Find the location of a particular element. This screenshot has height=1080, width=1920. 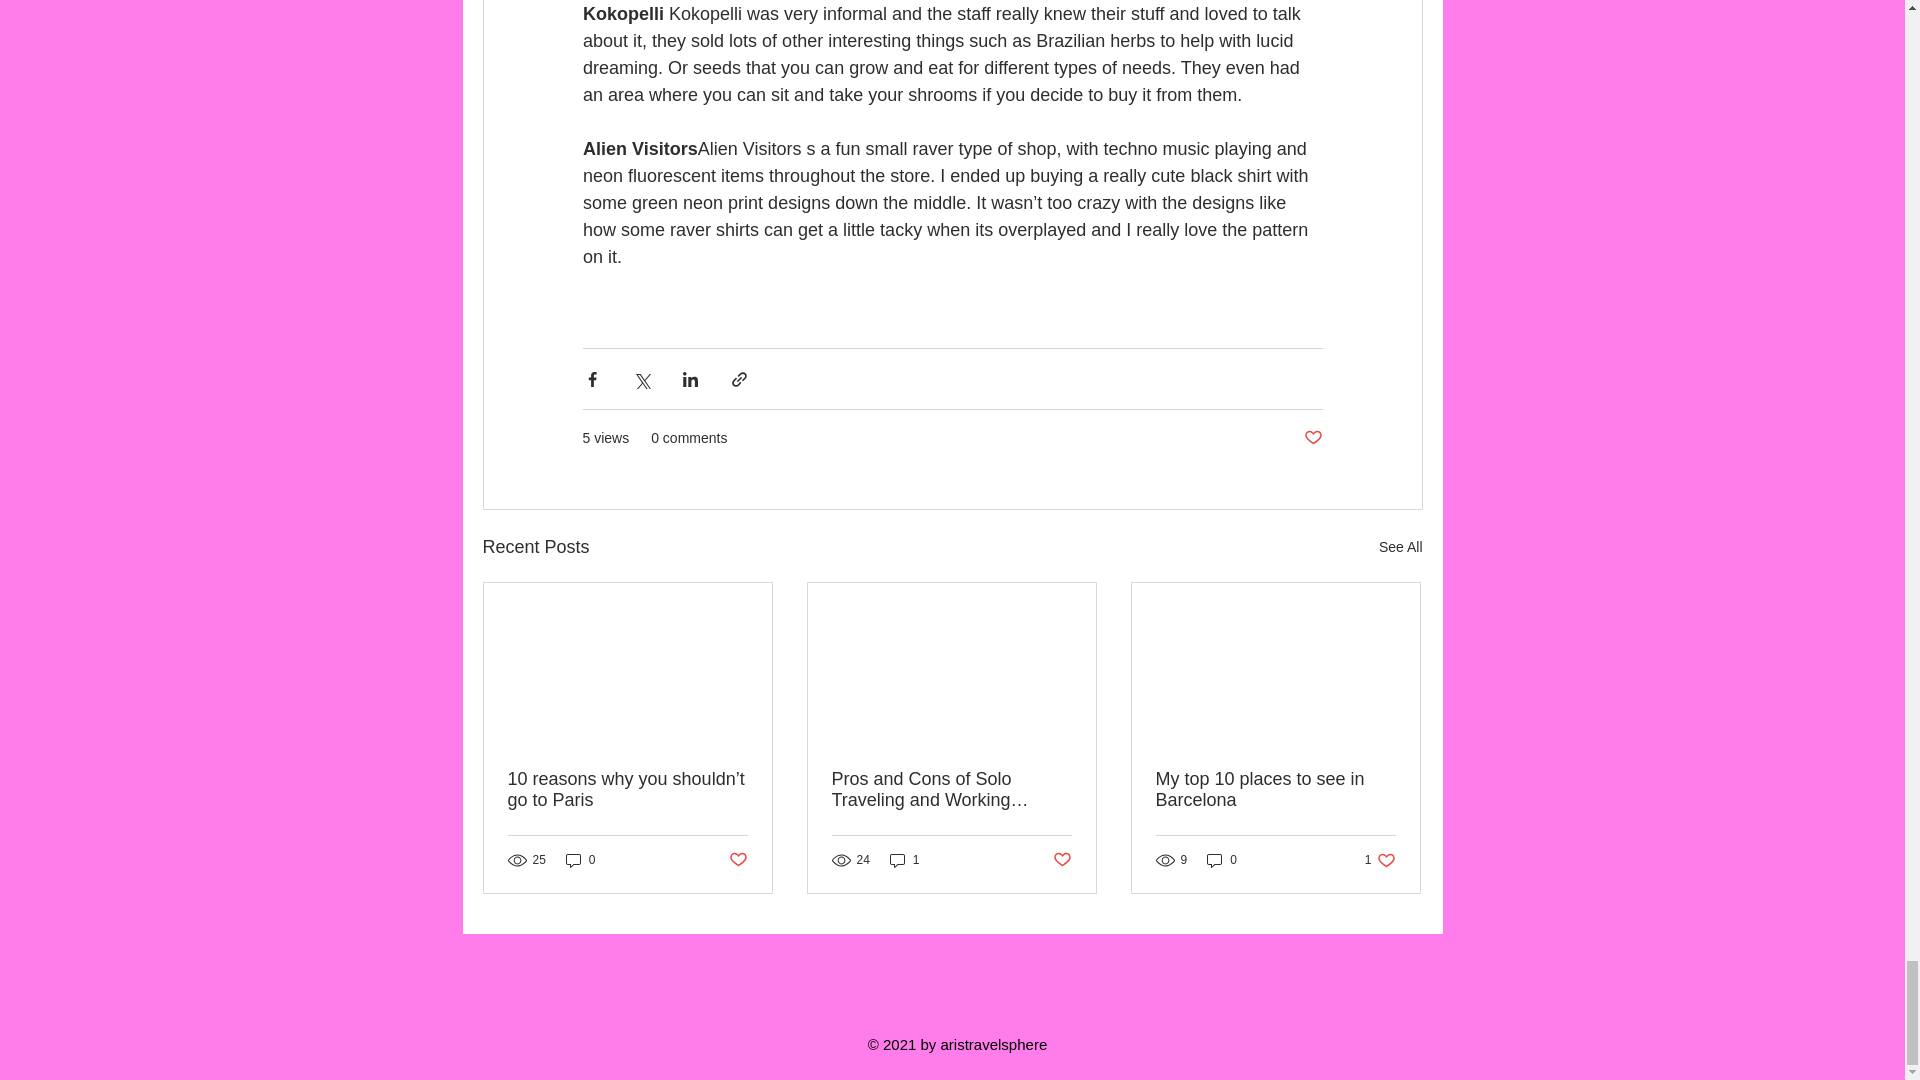

My top 10 places to see in Barcelona is located at coordinates (1400, 547).